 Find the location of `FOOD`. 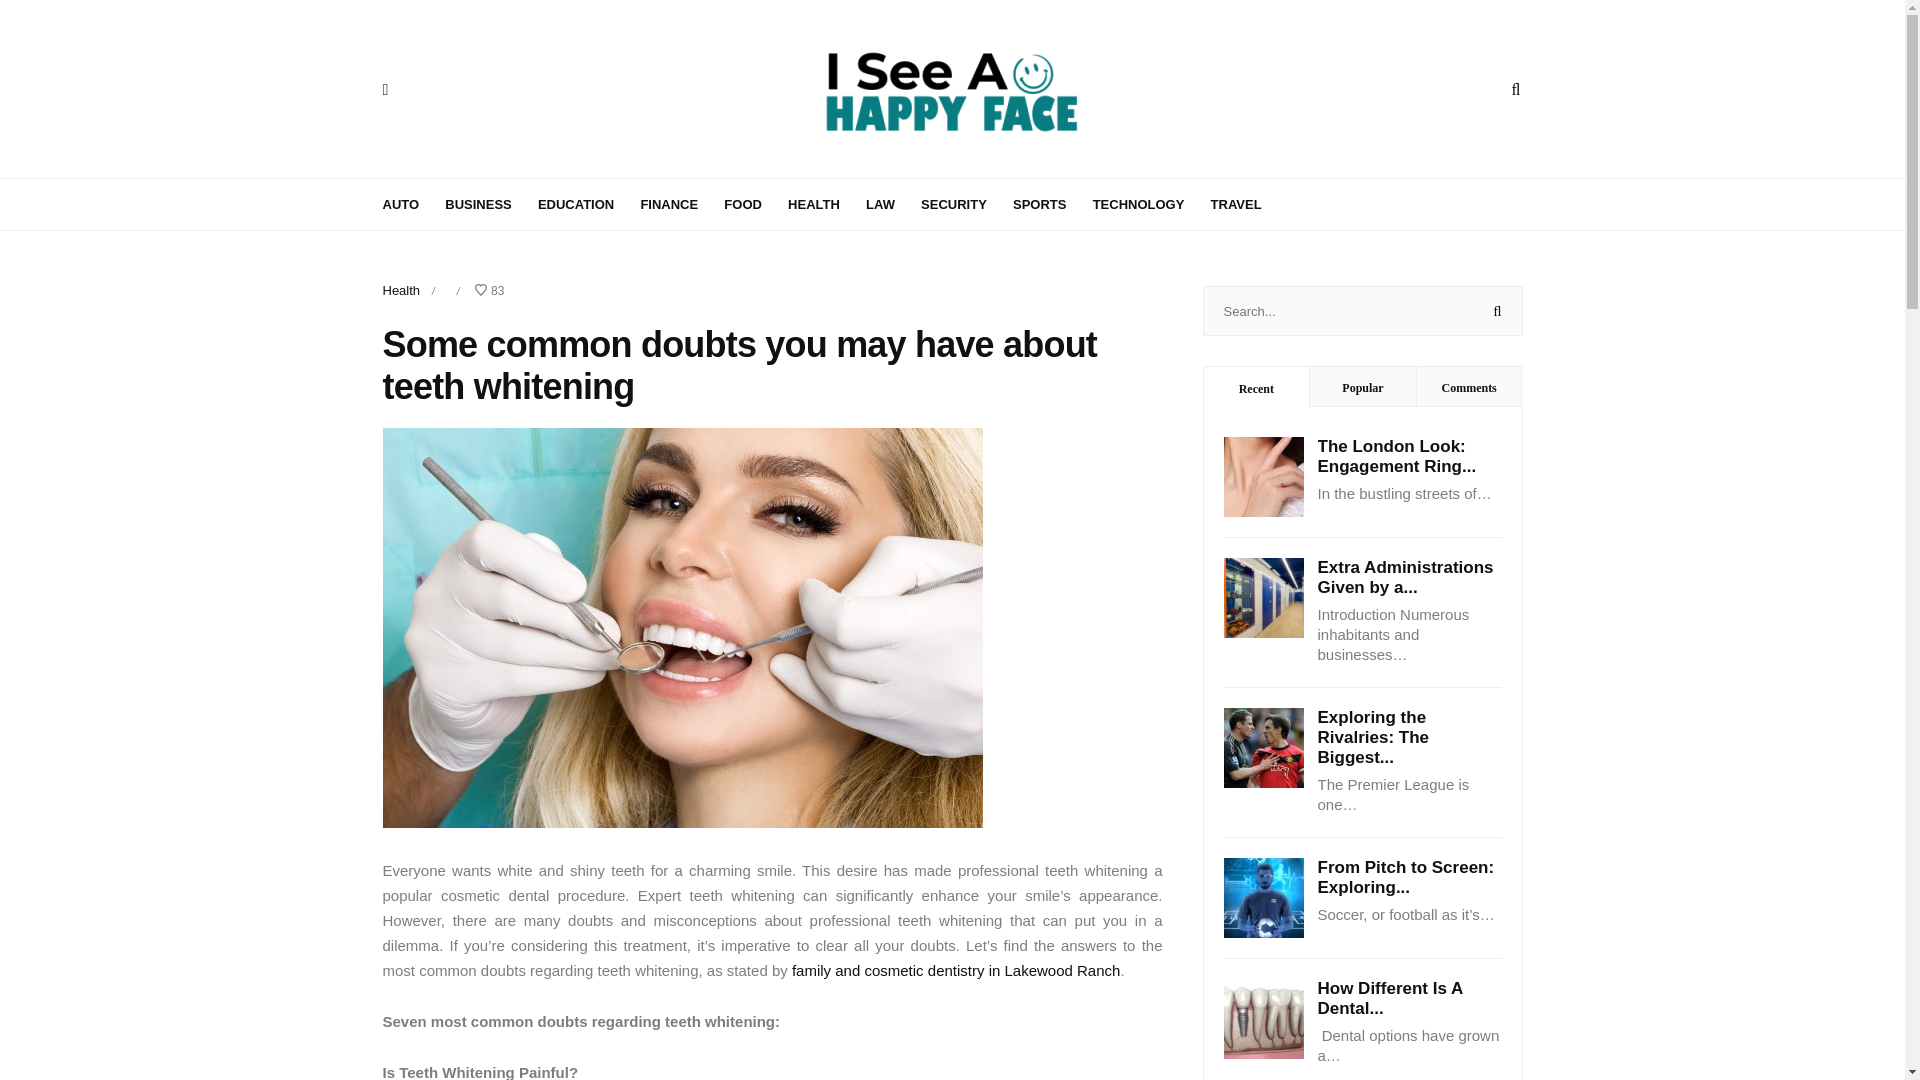

FOOD is located at coordinates (753, 202).